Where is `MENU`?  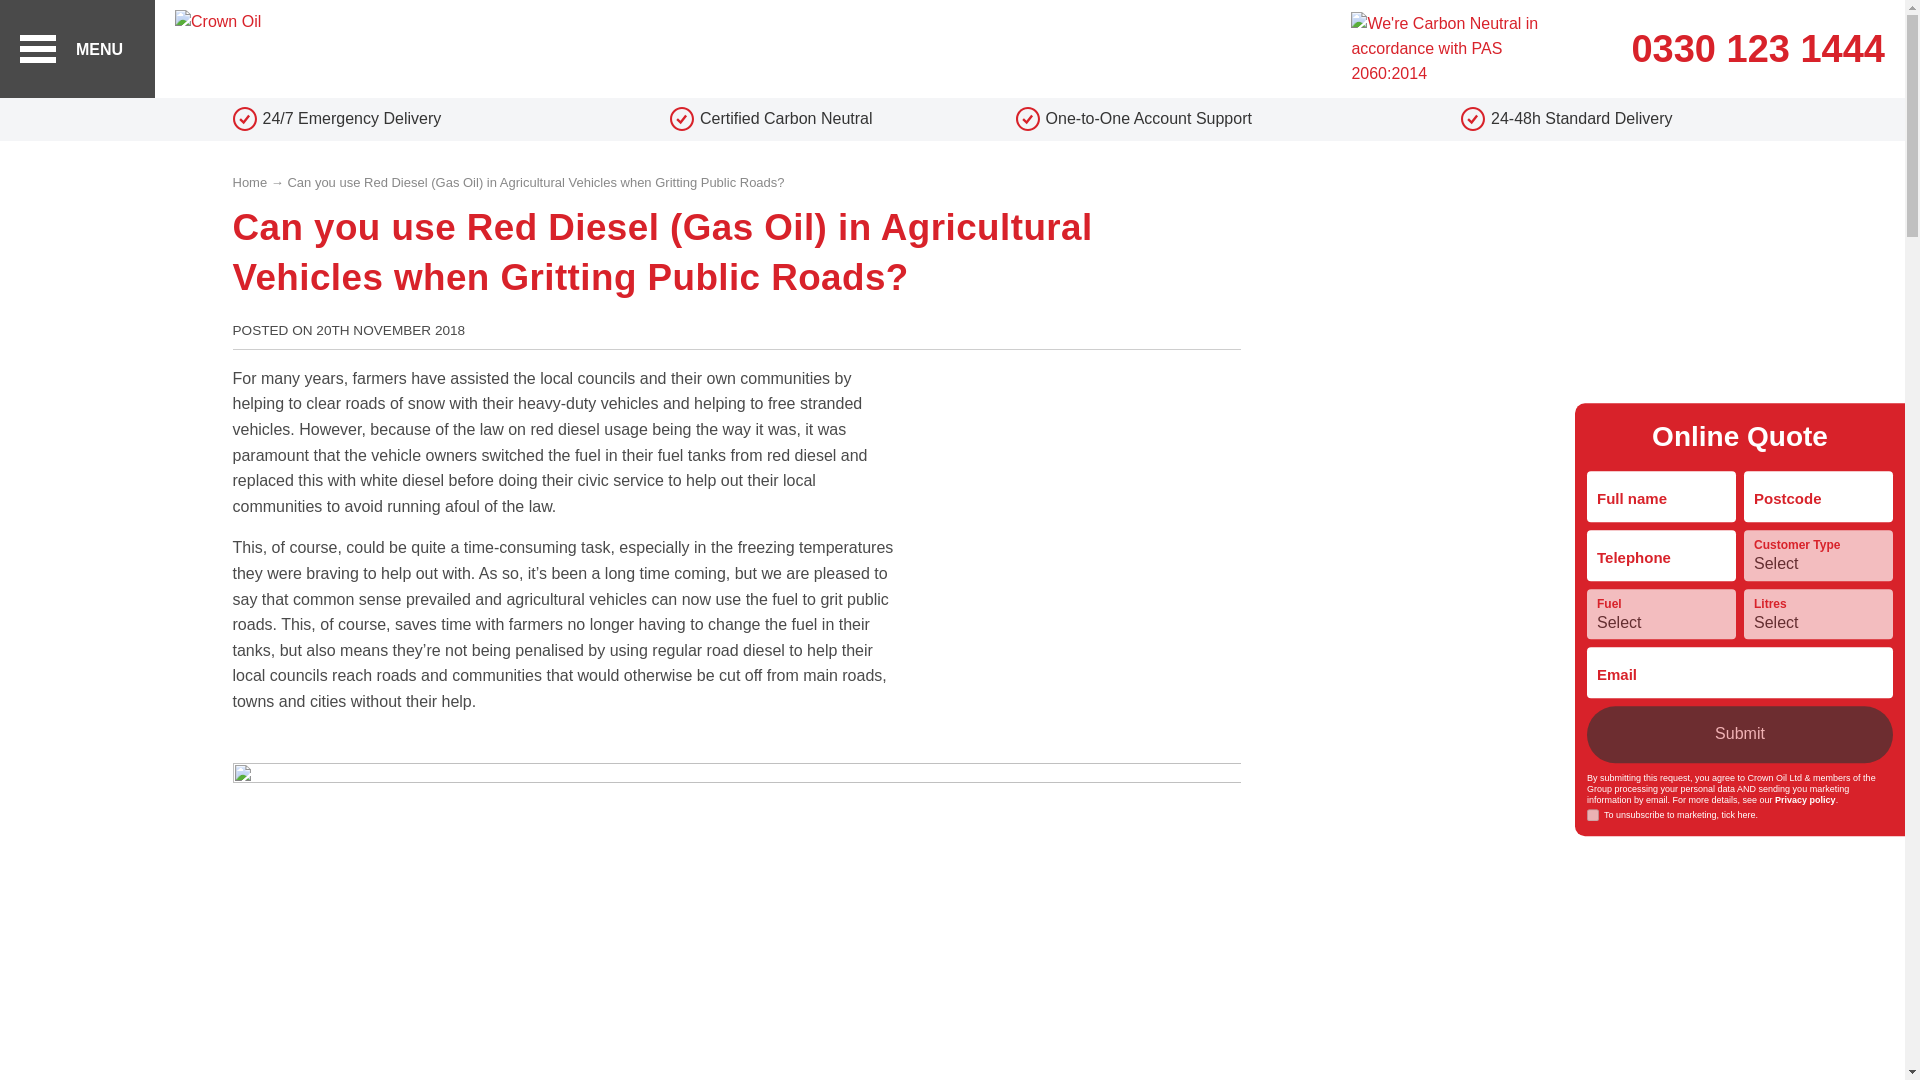
MENU is located at coordinates (78, 49).